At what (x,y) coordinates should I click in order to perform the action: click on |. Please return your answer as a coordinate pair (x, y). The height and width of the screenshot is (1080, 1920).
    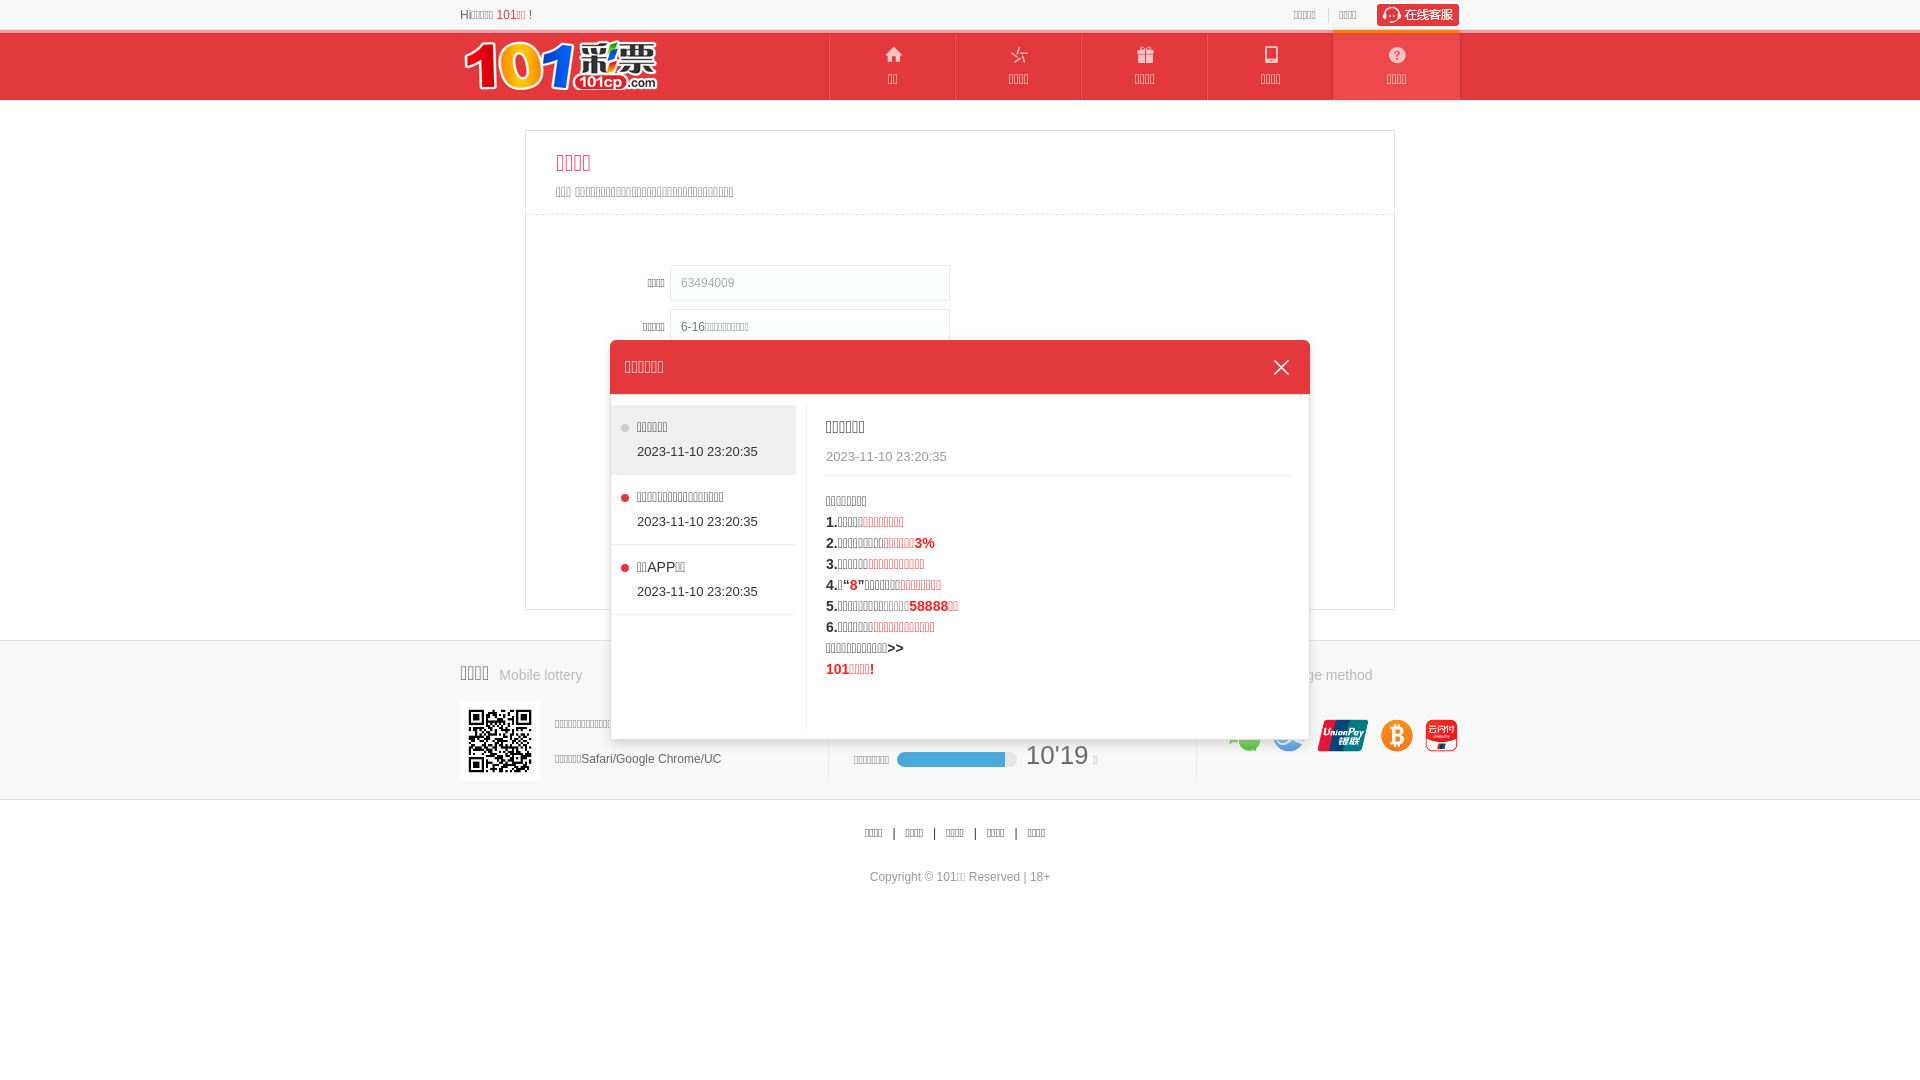
    Looking at the image, I should click on (1015, 834).